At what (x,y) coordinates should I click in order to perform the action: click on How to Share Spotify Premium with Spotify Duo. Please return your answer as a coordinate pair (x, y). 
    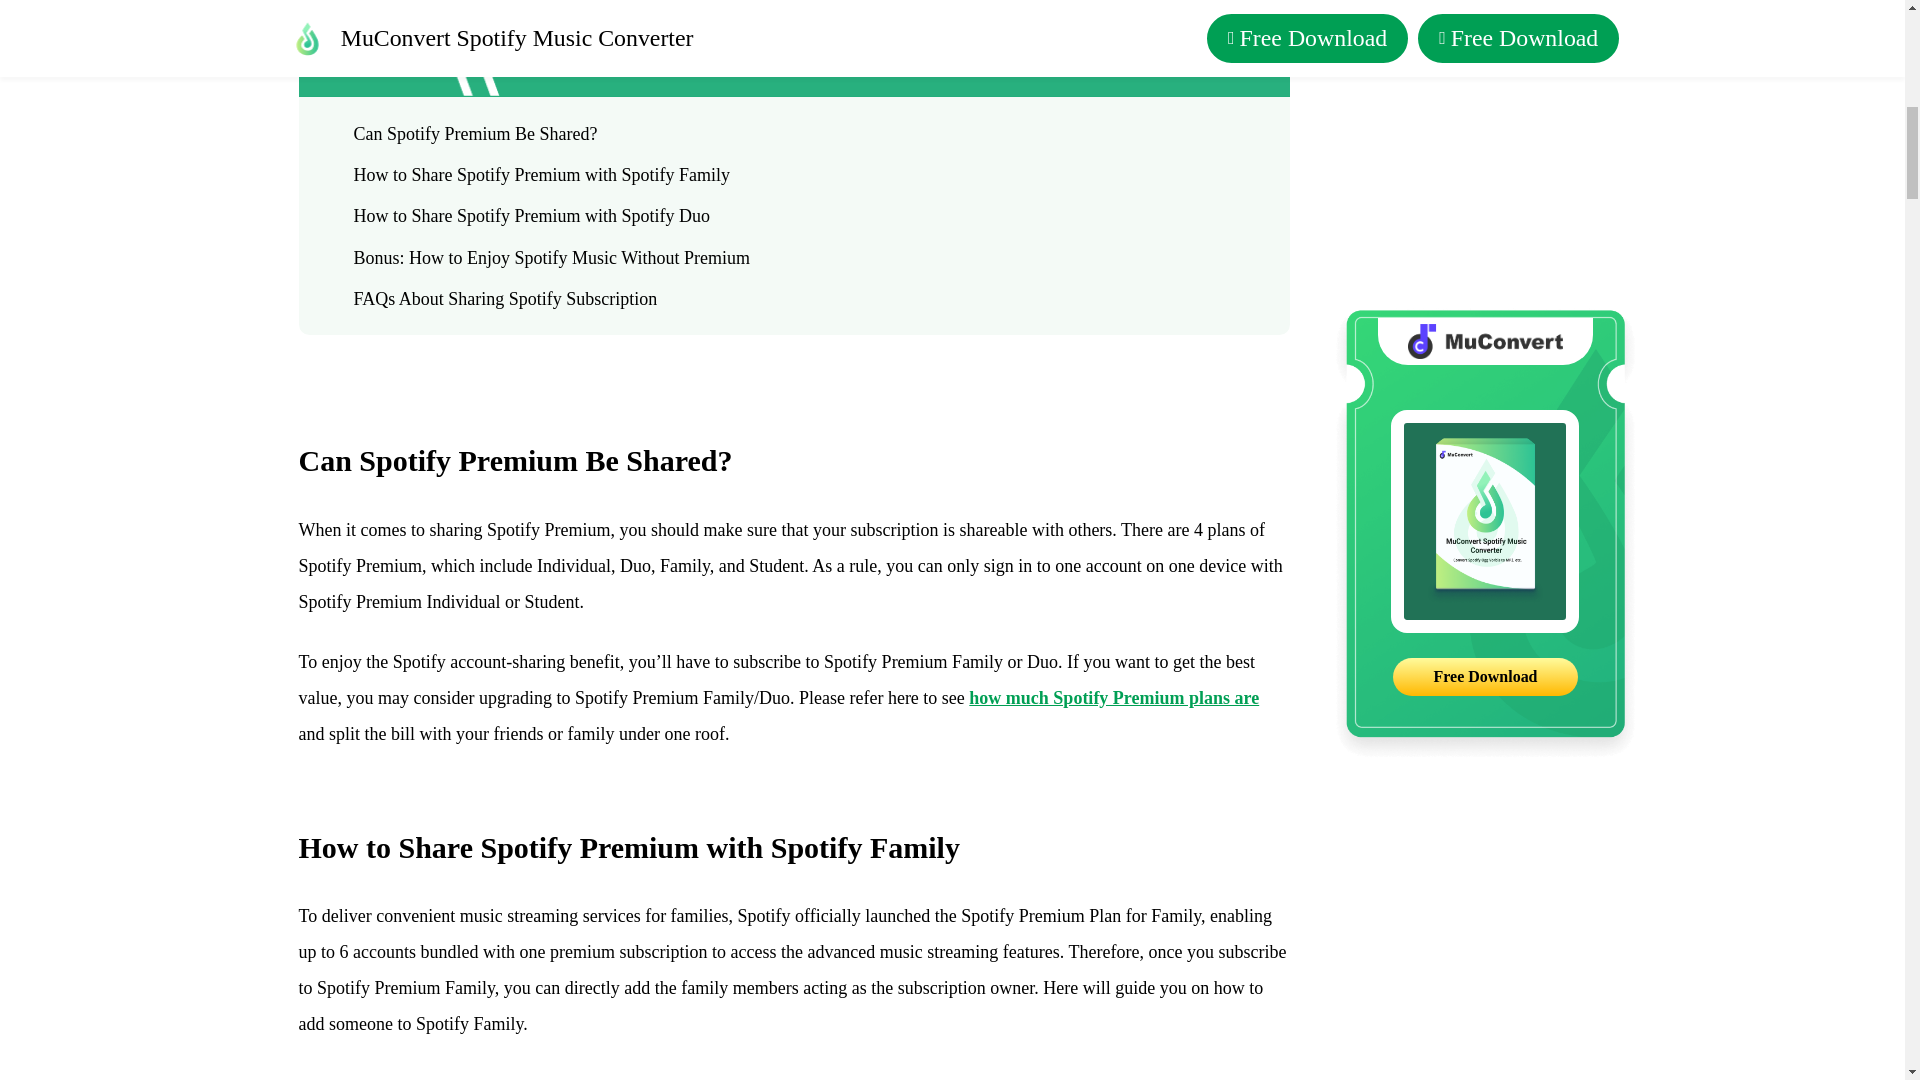
    Looking at the image, I should click on (788, 216).